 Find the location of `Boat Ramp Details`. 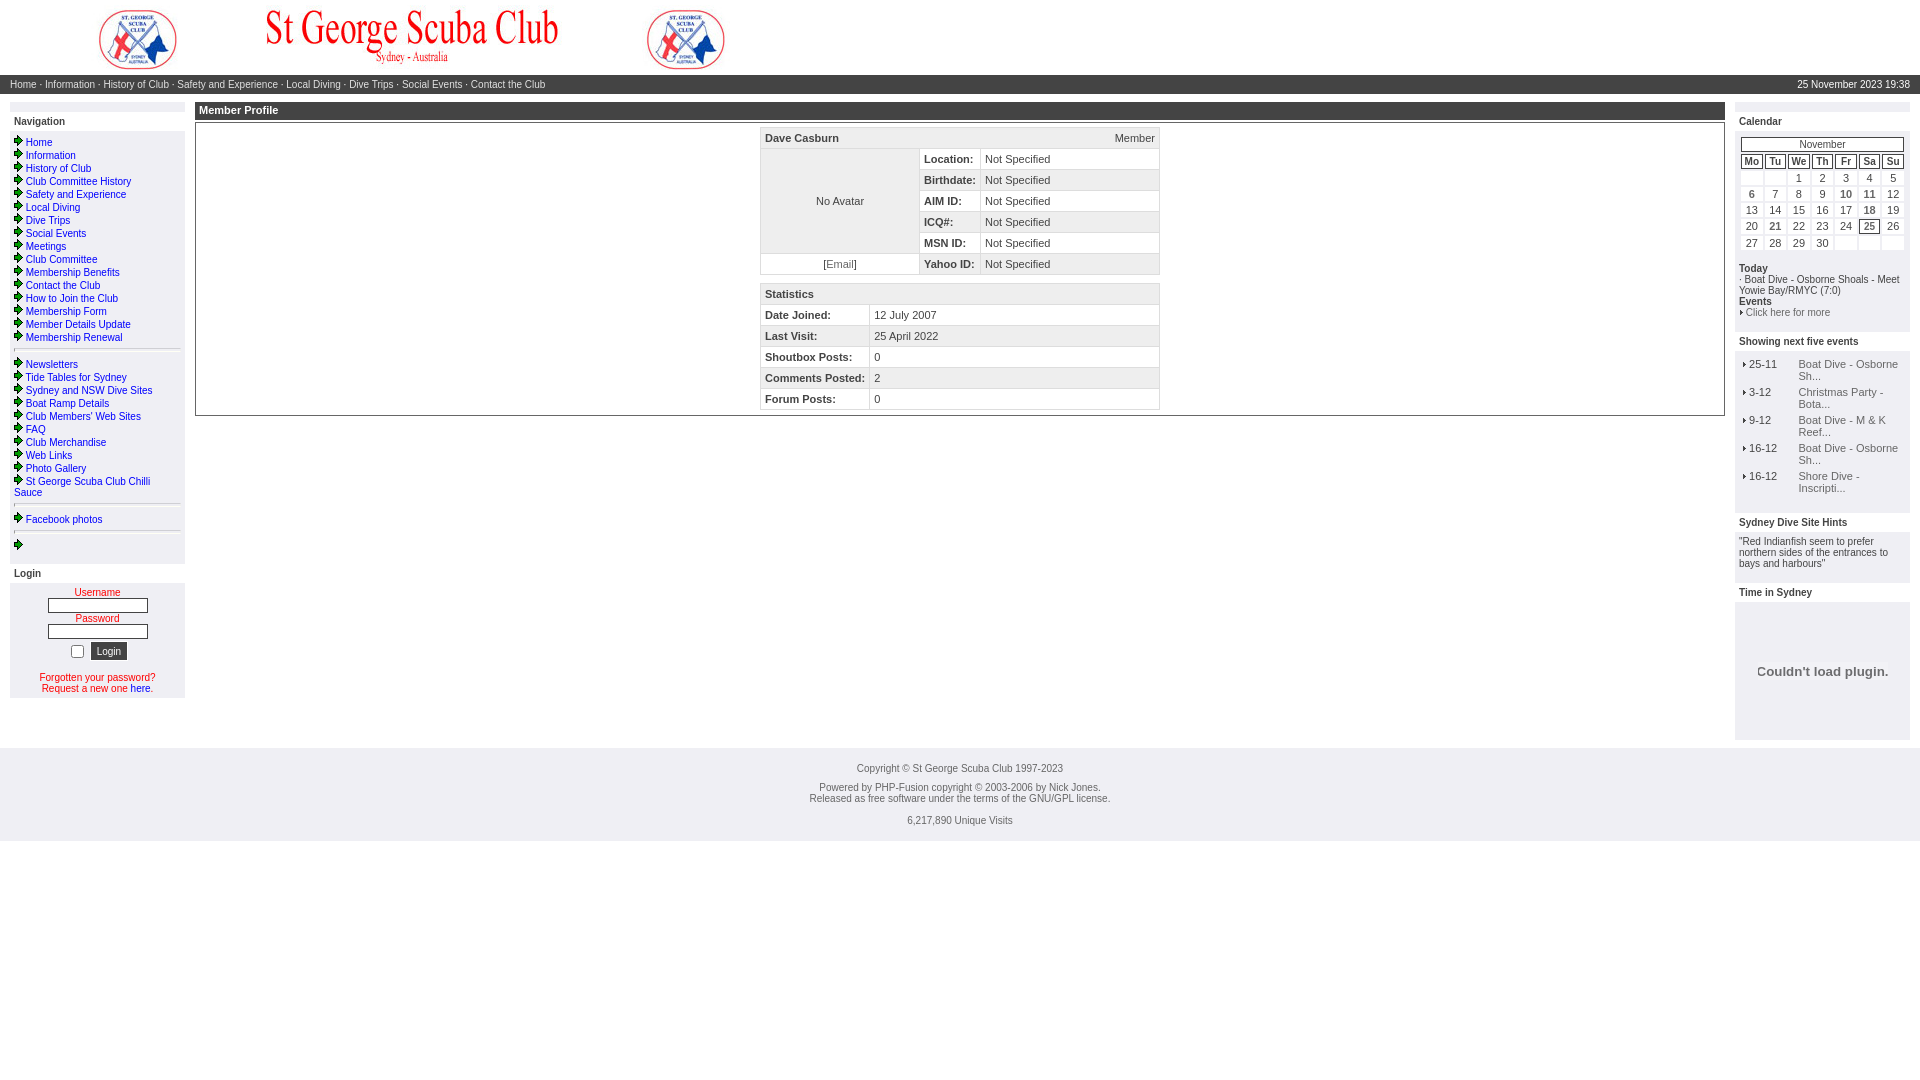

Boat Ramp Details is located at coordinates (68, 404).